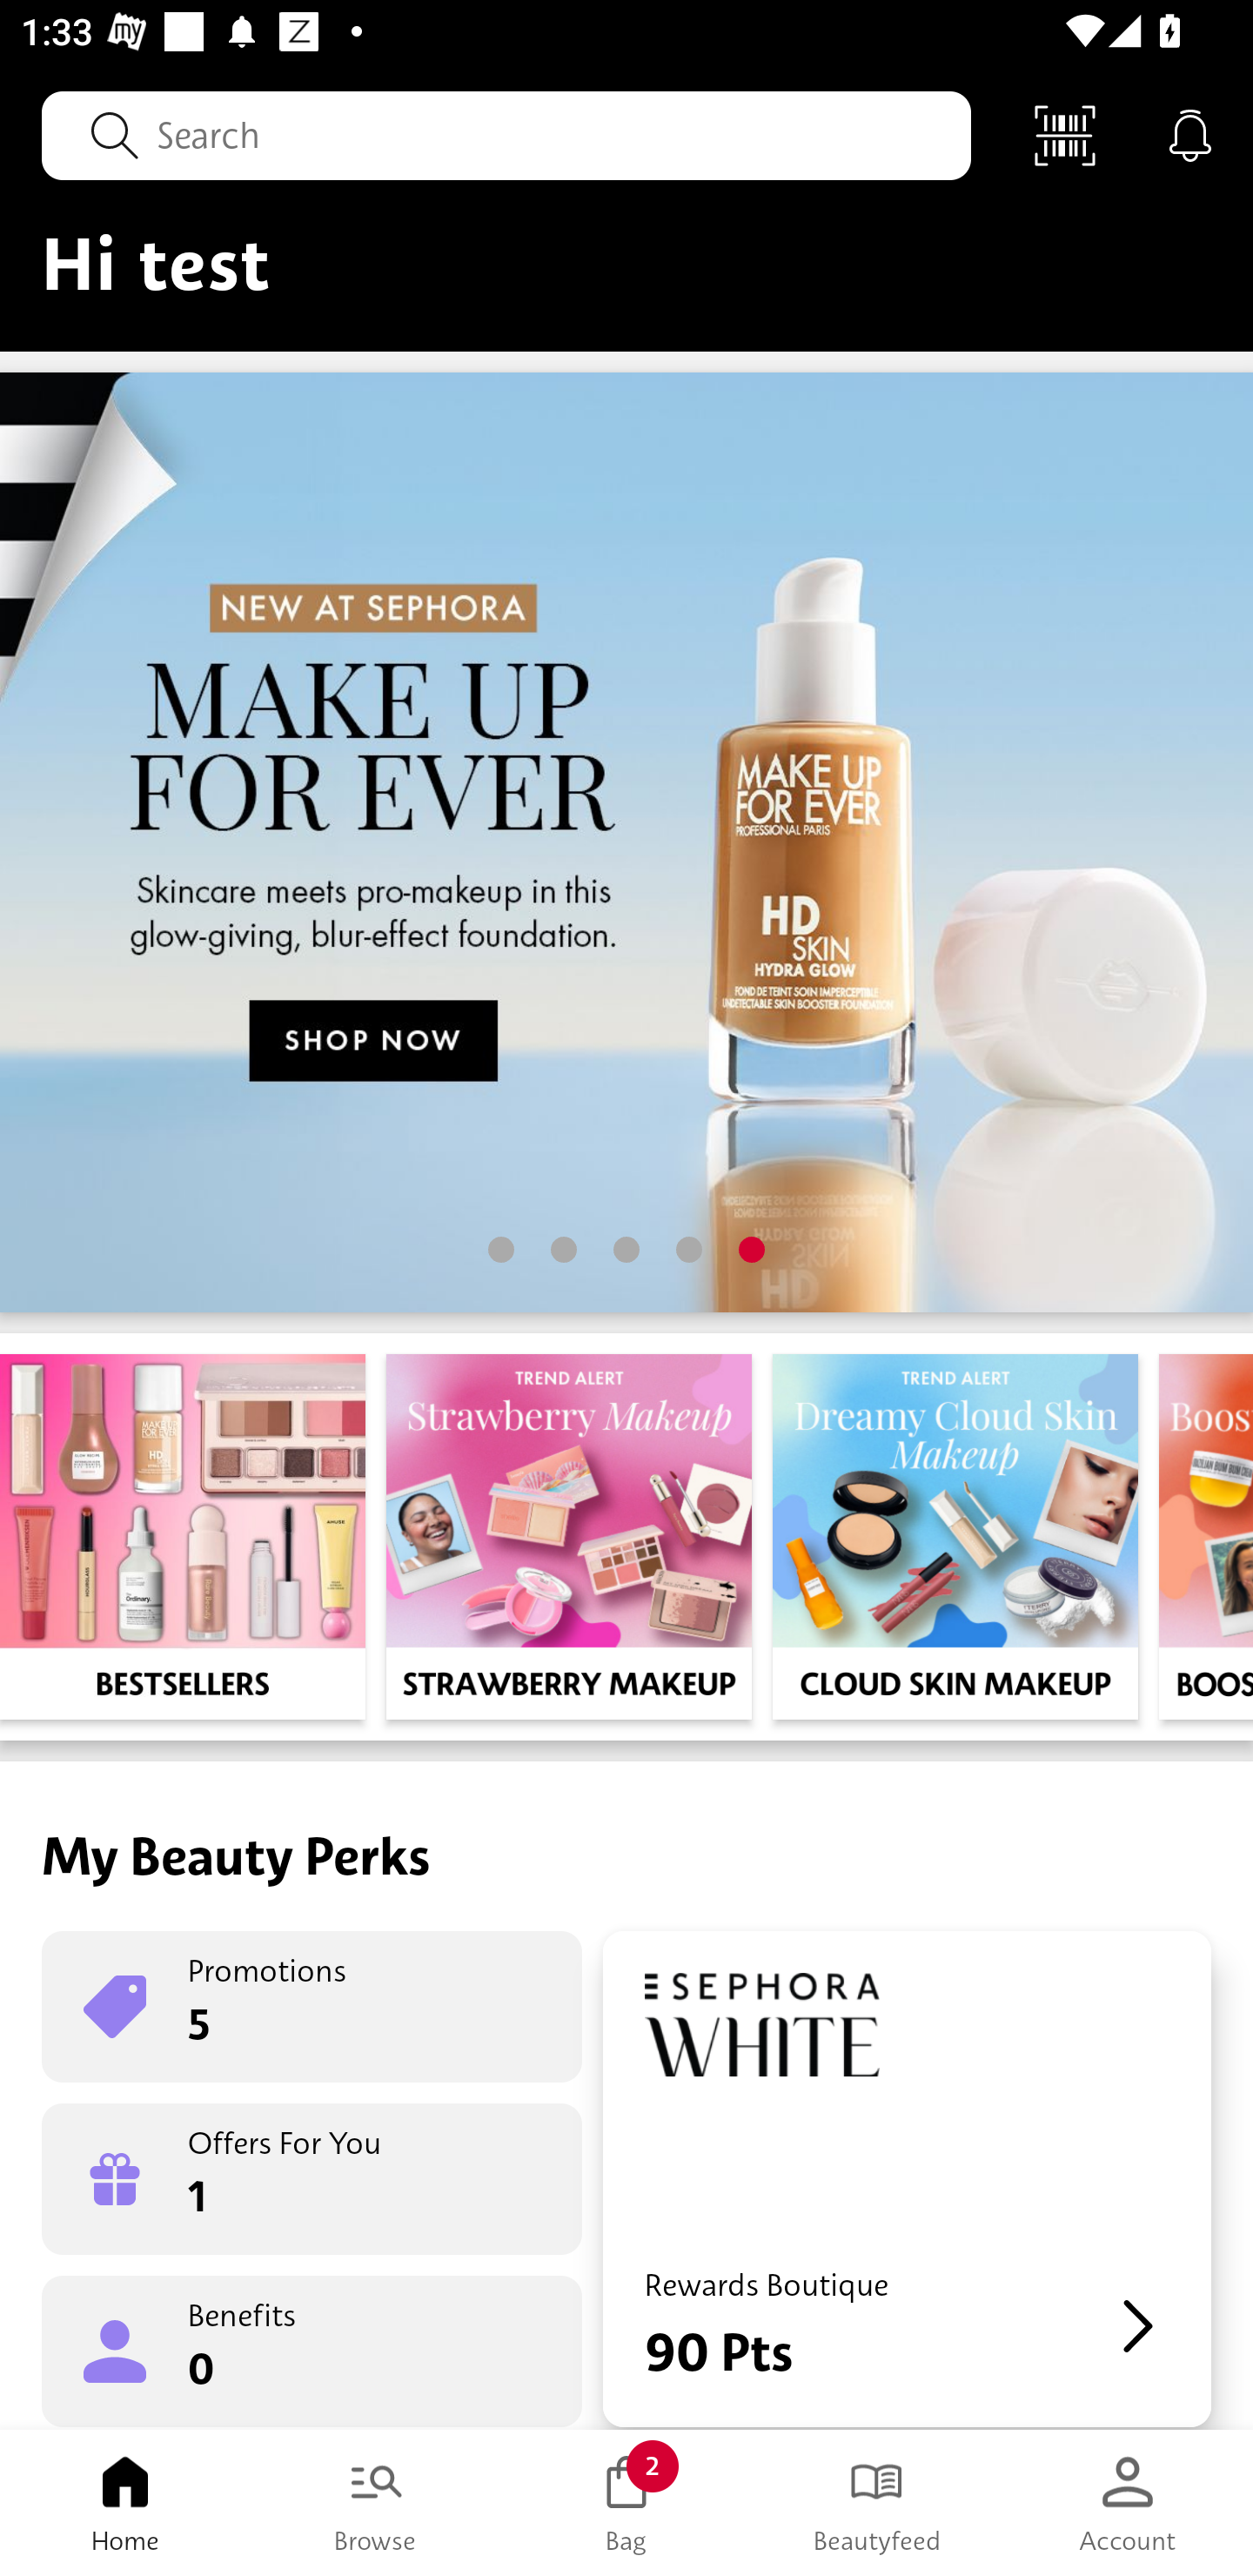  What do you see at coordinates (877, 2503) in the screenshot?
I see `Beautyfeed` at bounding box center [877, 2503].